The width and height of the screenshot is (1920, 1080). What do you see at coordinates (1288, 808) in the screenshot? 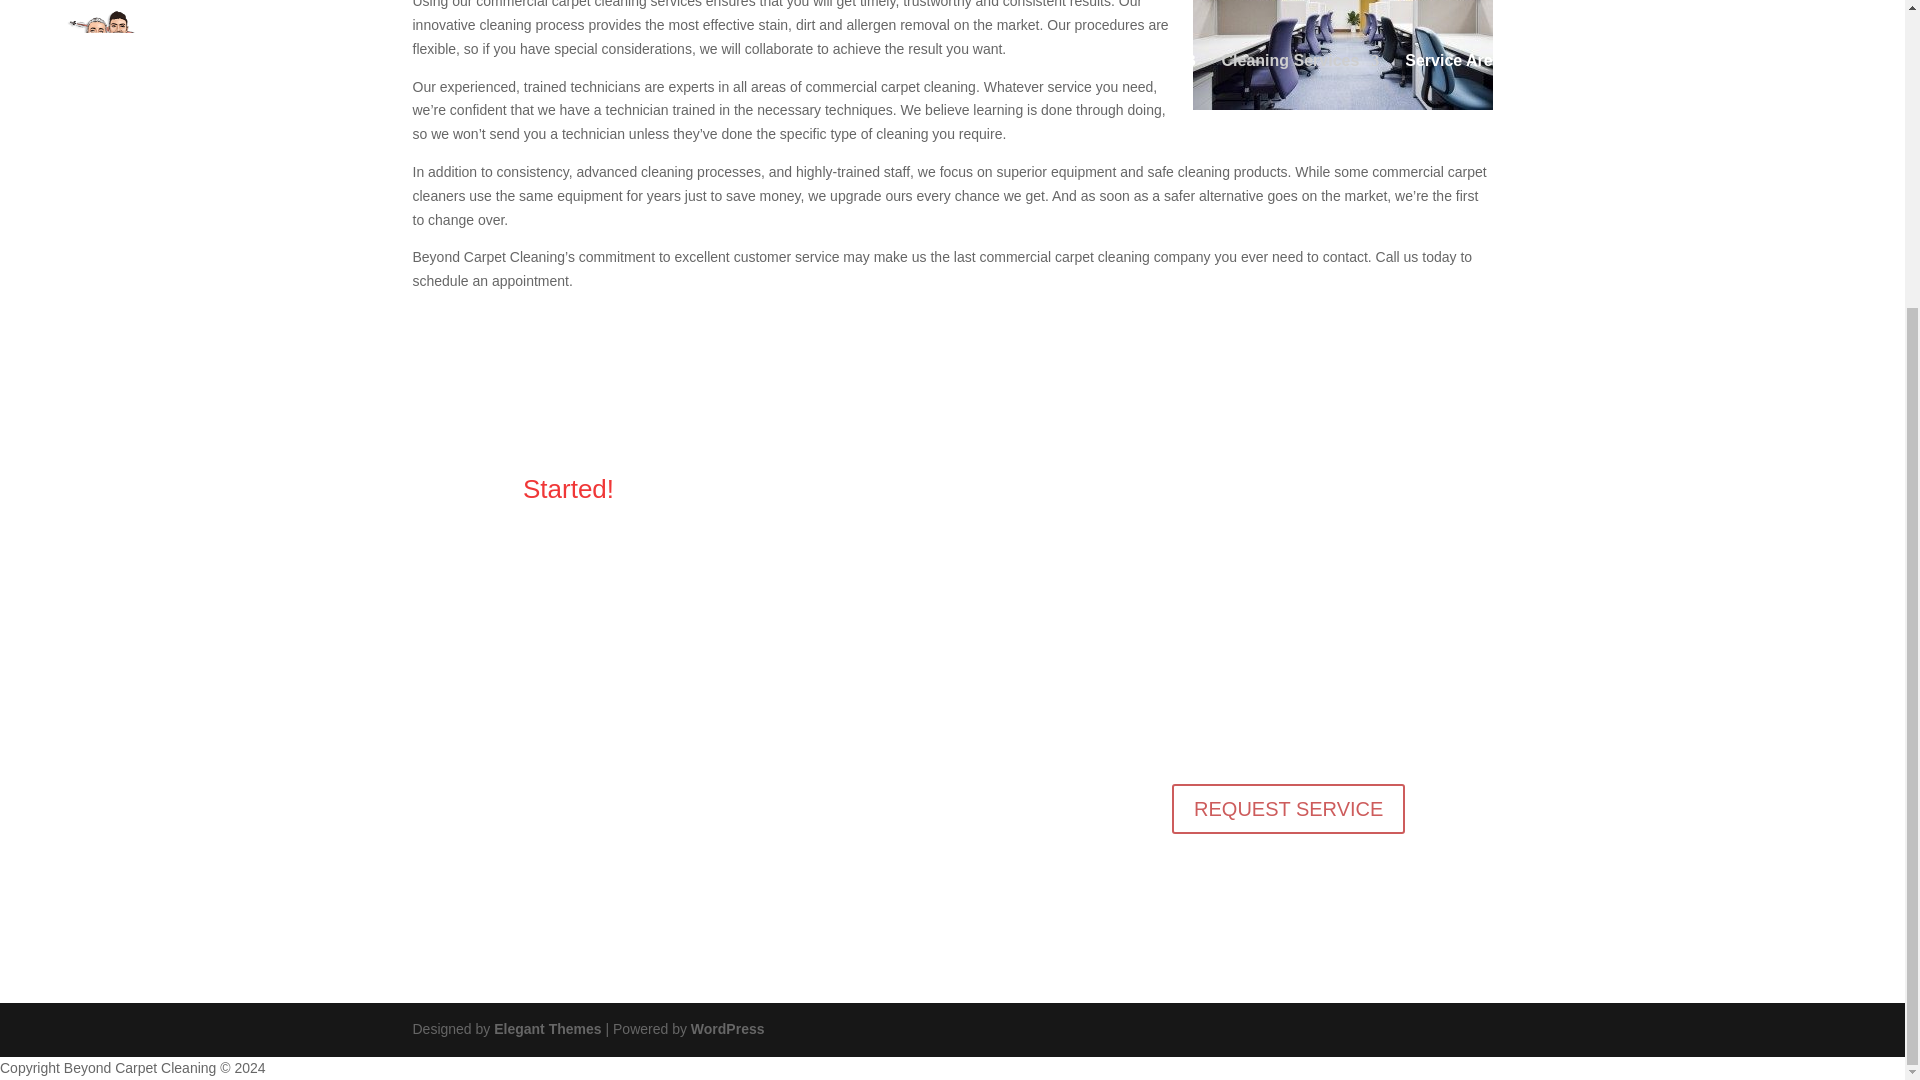
I see `REQUEST SERVICE` at bounding box center [1288, 808].